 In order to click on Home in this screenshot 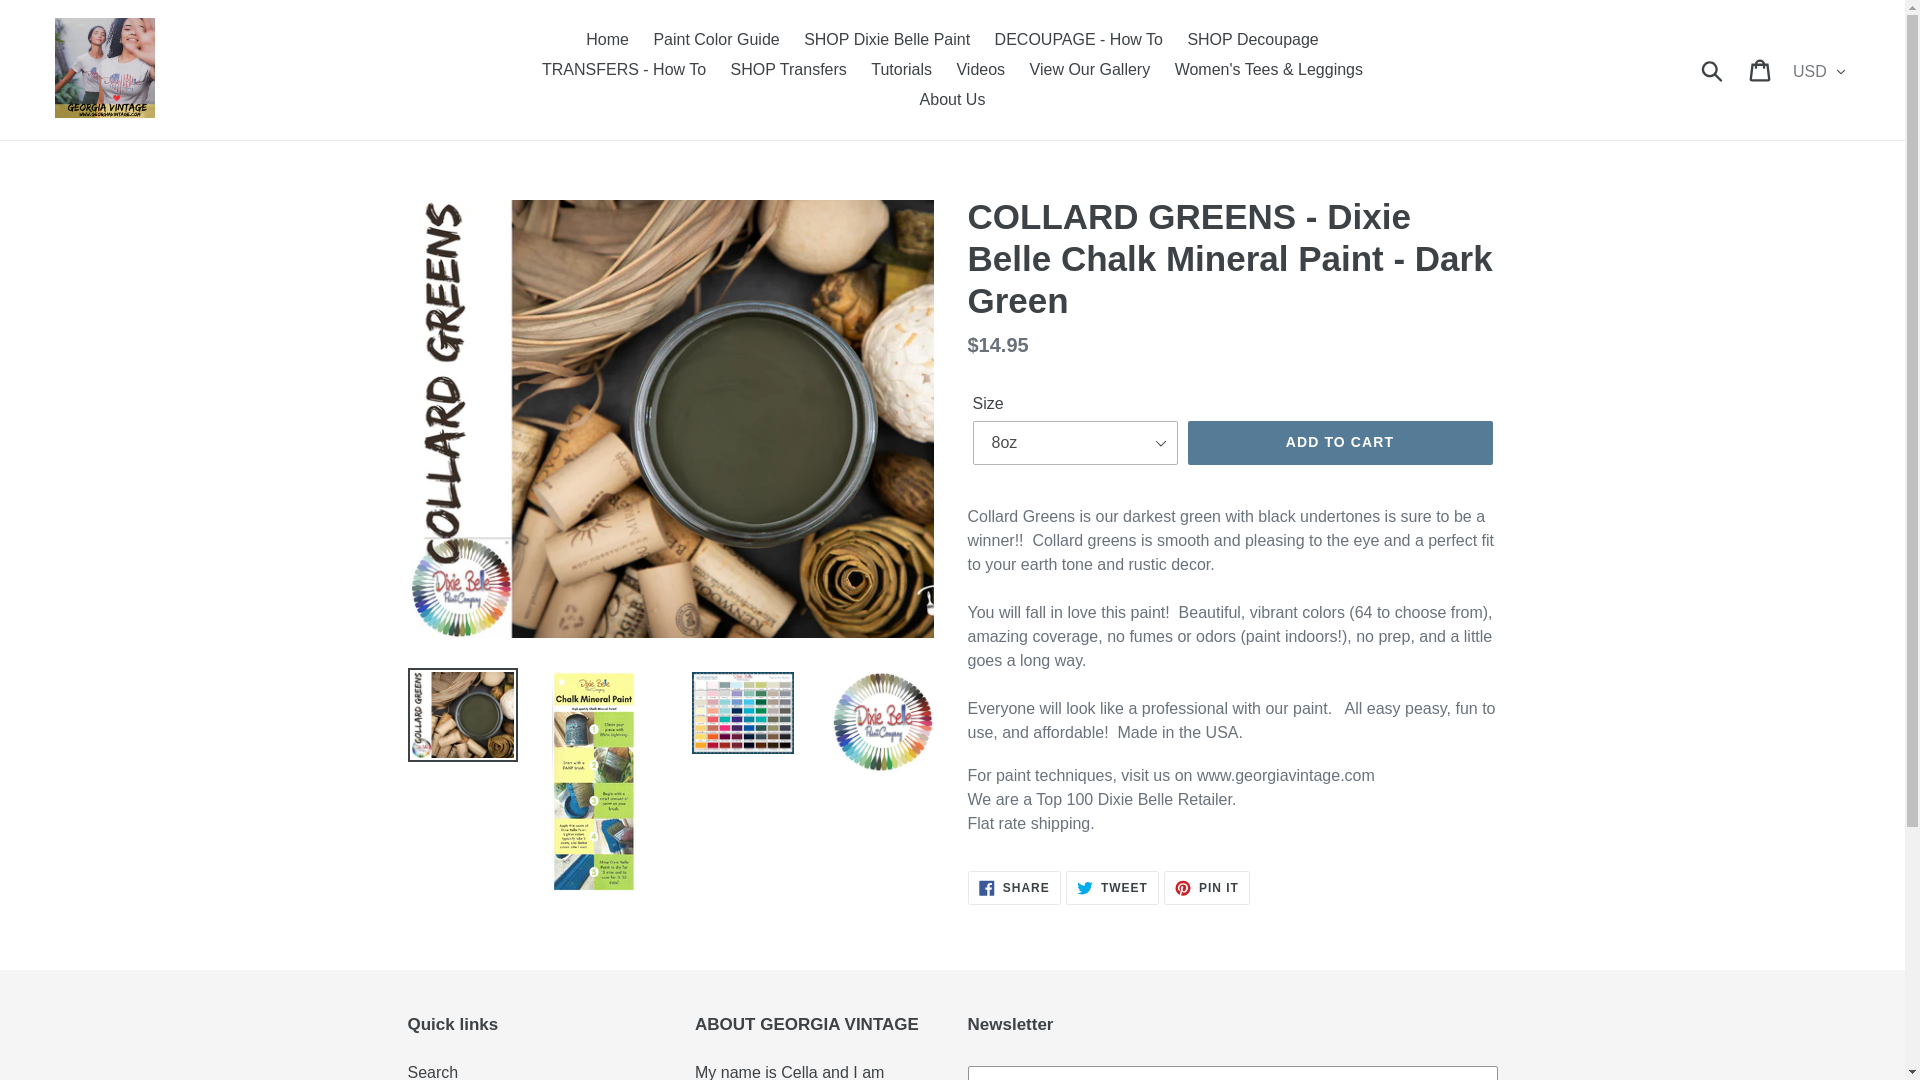, I will do `click(901, 70)`.